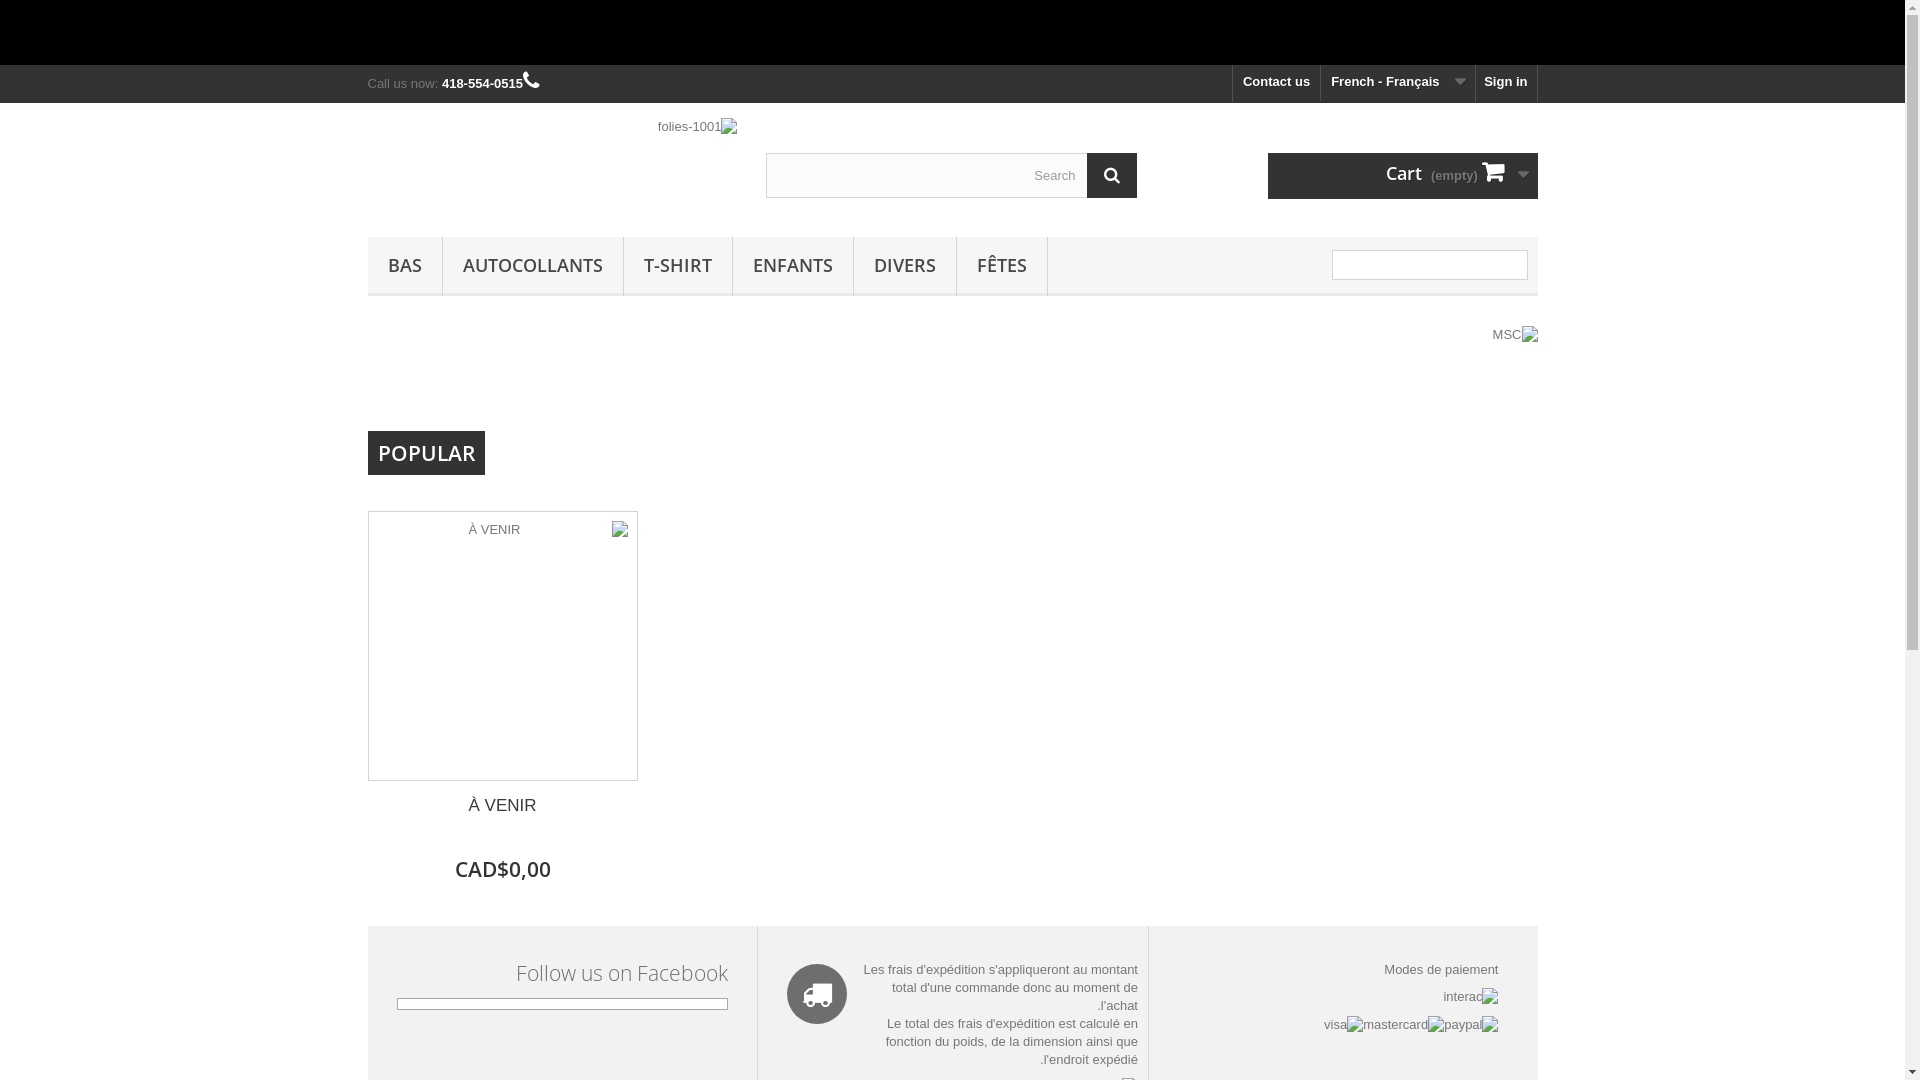 This screenshot has width=1920, height=1080. Describe the element at coordinates (1452, 380) in the screenshot. I see `Prev` at that location.